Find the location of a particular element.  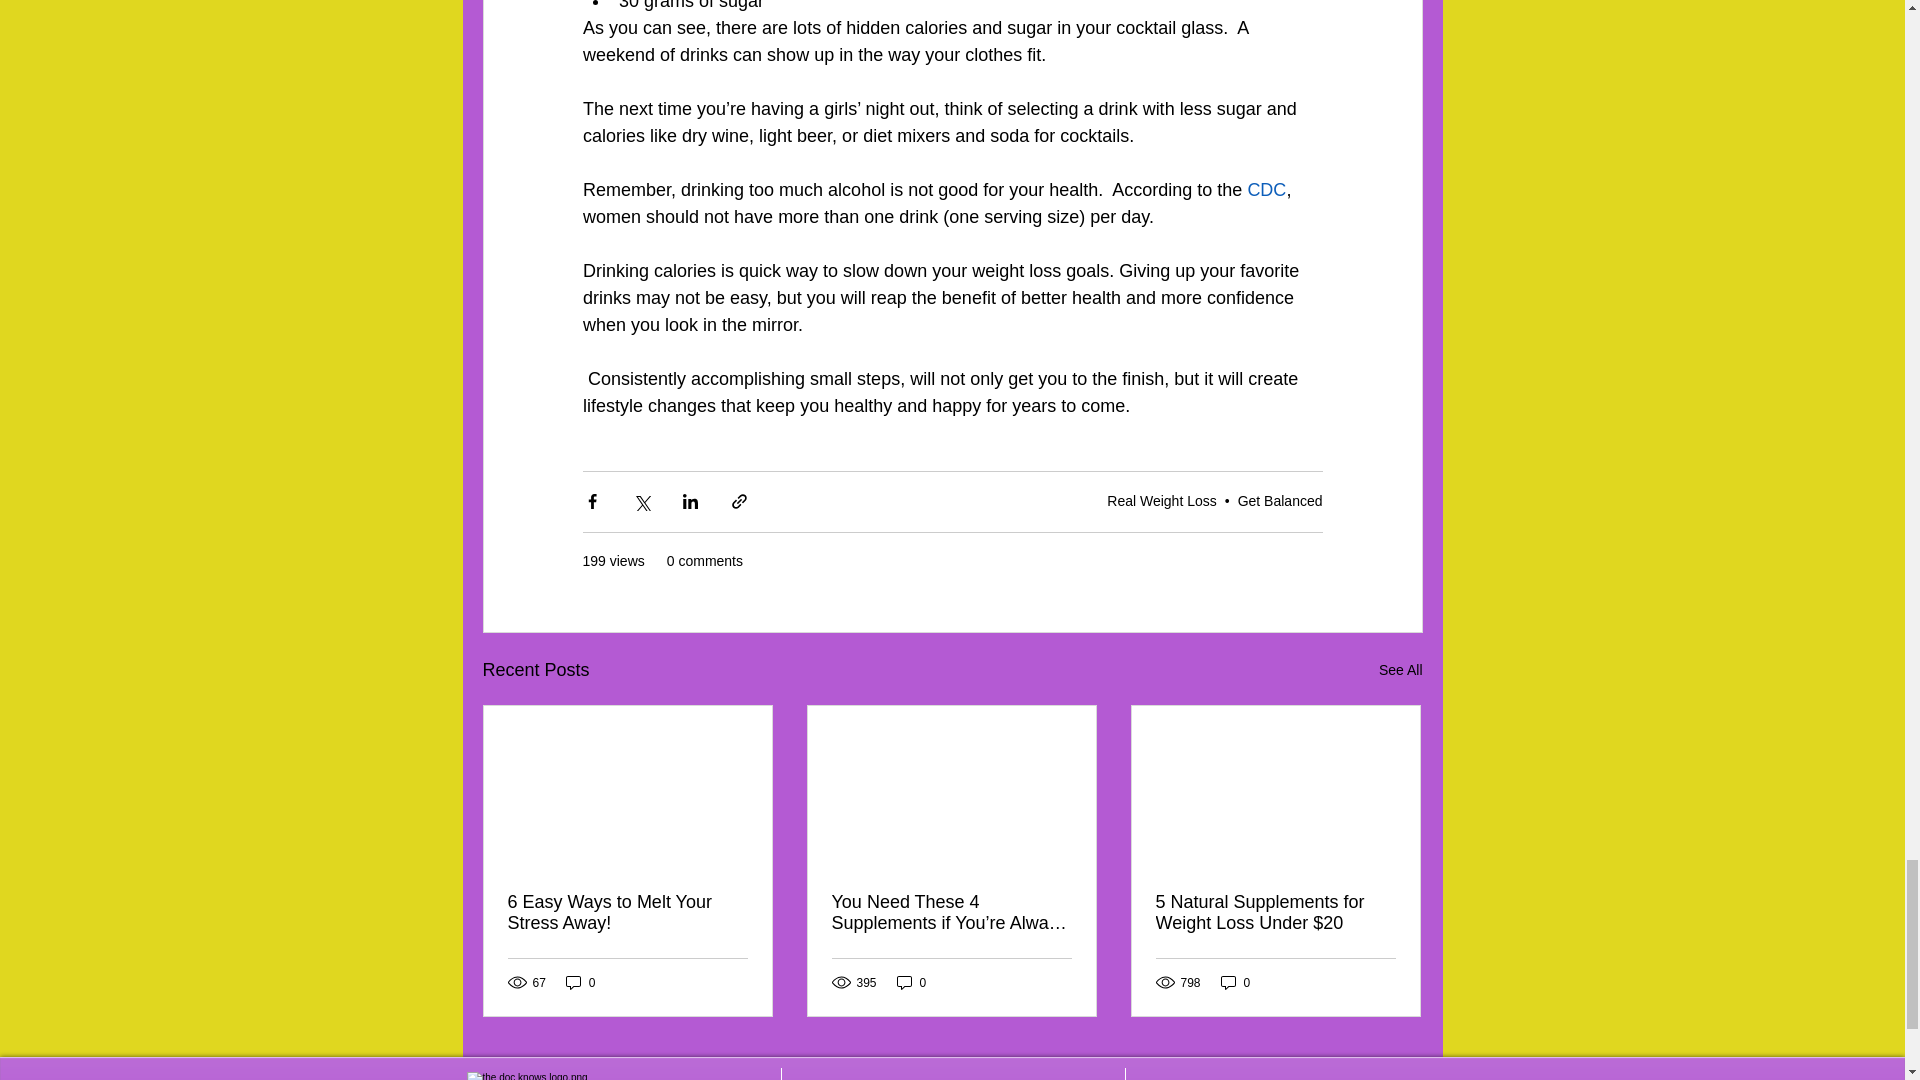

Get Balanced is located at coordinates (1280, 500).